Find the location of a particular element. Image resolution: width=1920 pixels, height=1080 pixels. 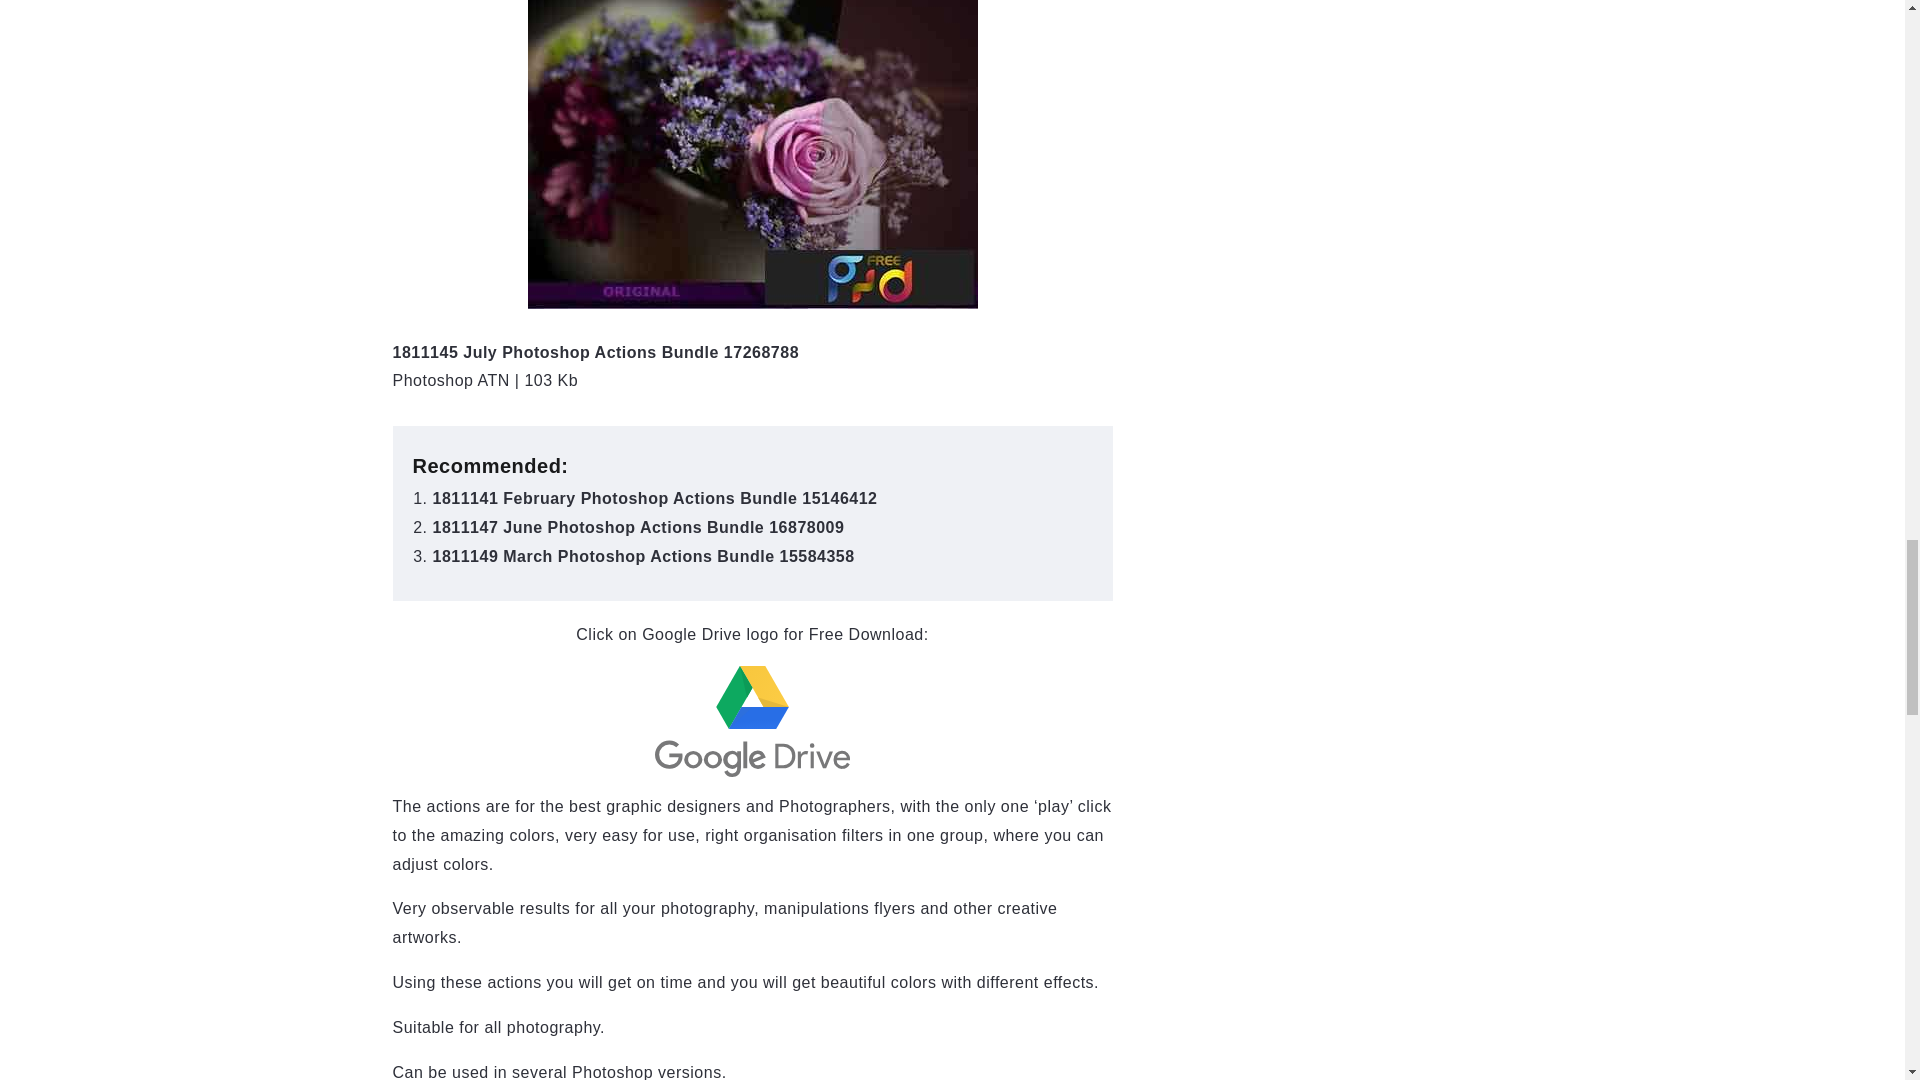

1811147 June Photoshop Actions Bundle 16878009 is located at coordinates (638, 527).